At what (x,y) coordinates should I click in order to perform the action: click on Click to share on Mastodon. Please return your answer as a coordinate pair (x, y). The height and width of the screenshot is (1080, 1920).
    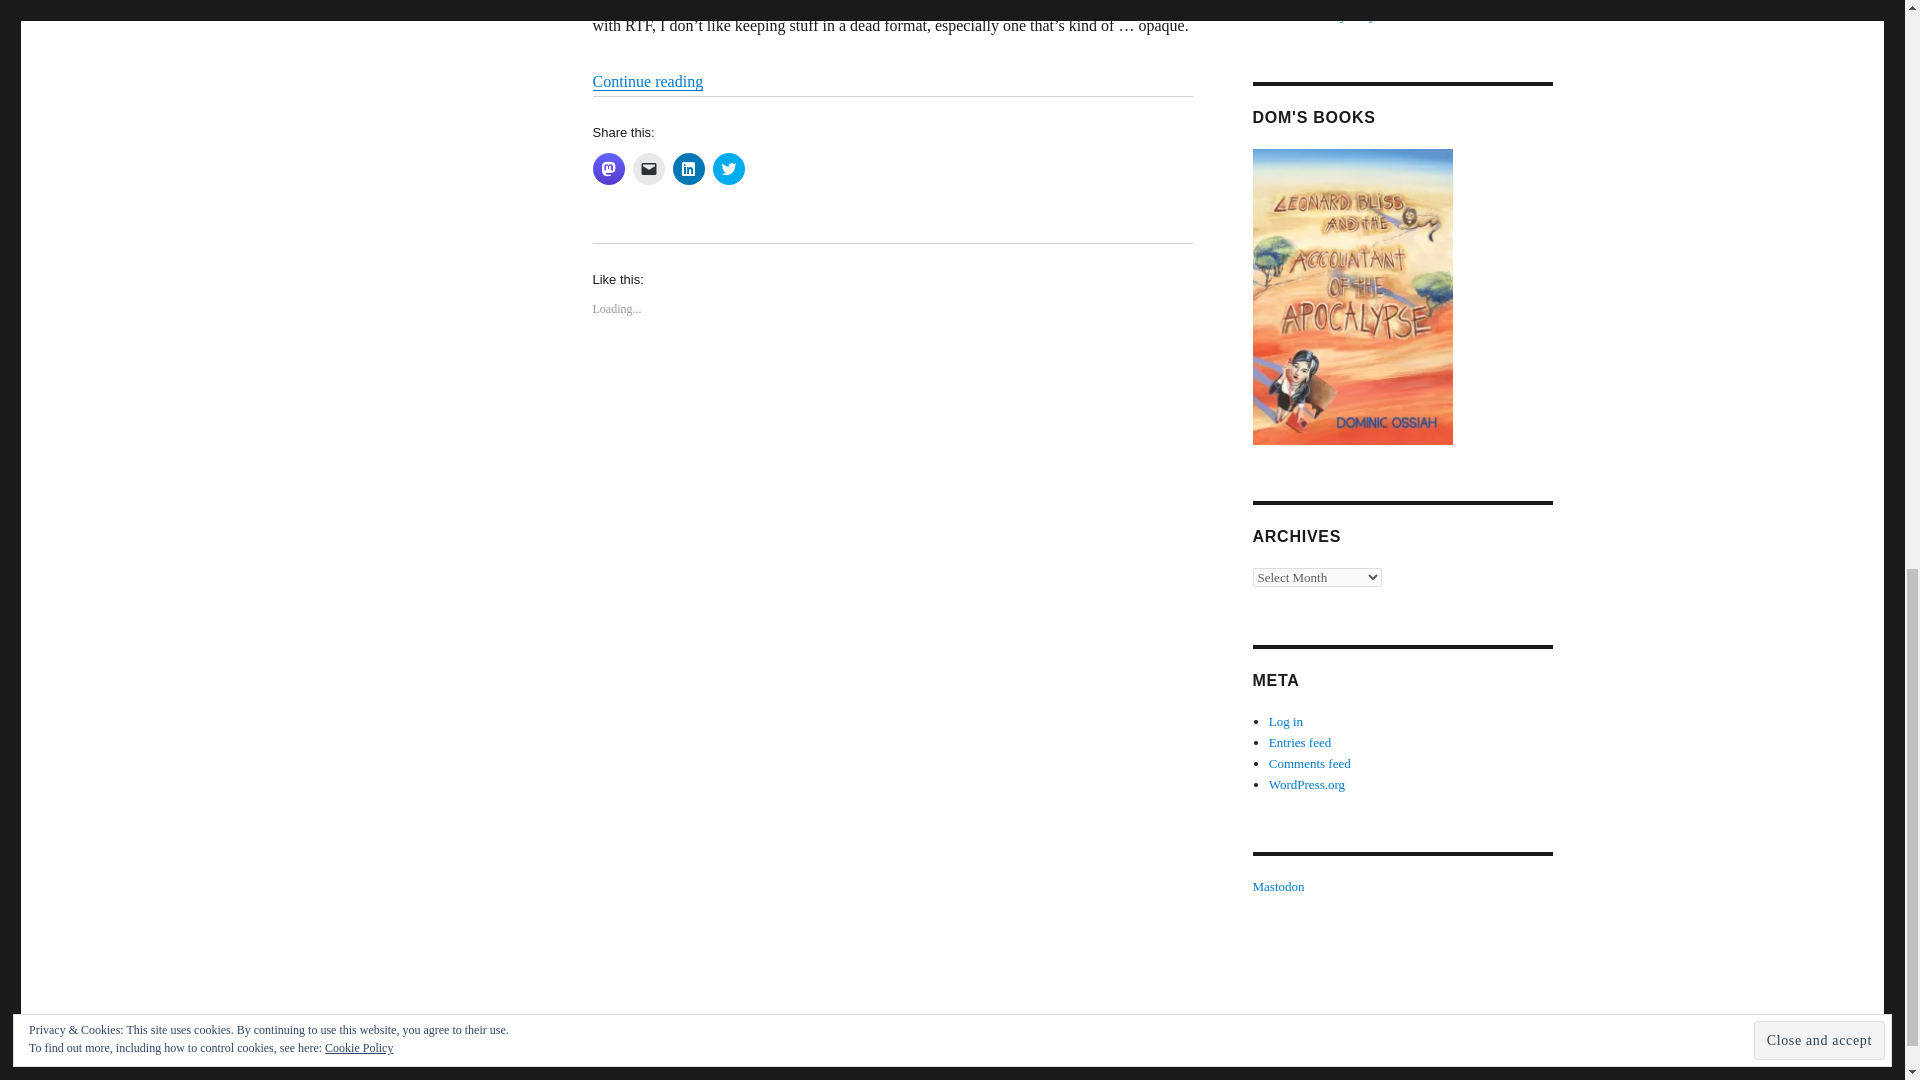
    Looking at the image, I should click on (608, 168).